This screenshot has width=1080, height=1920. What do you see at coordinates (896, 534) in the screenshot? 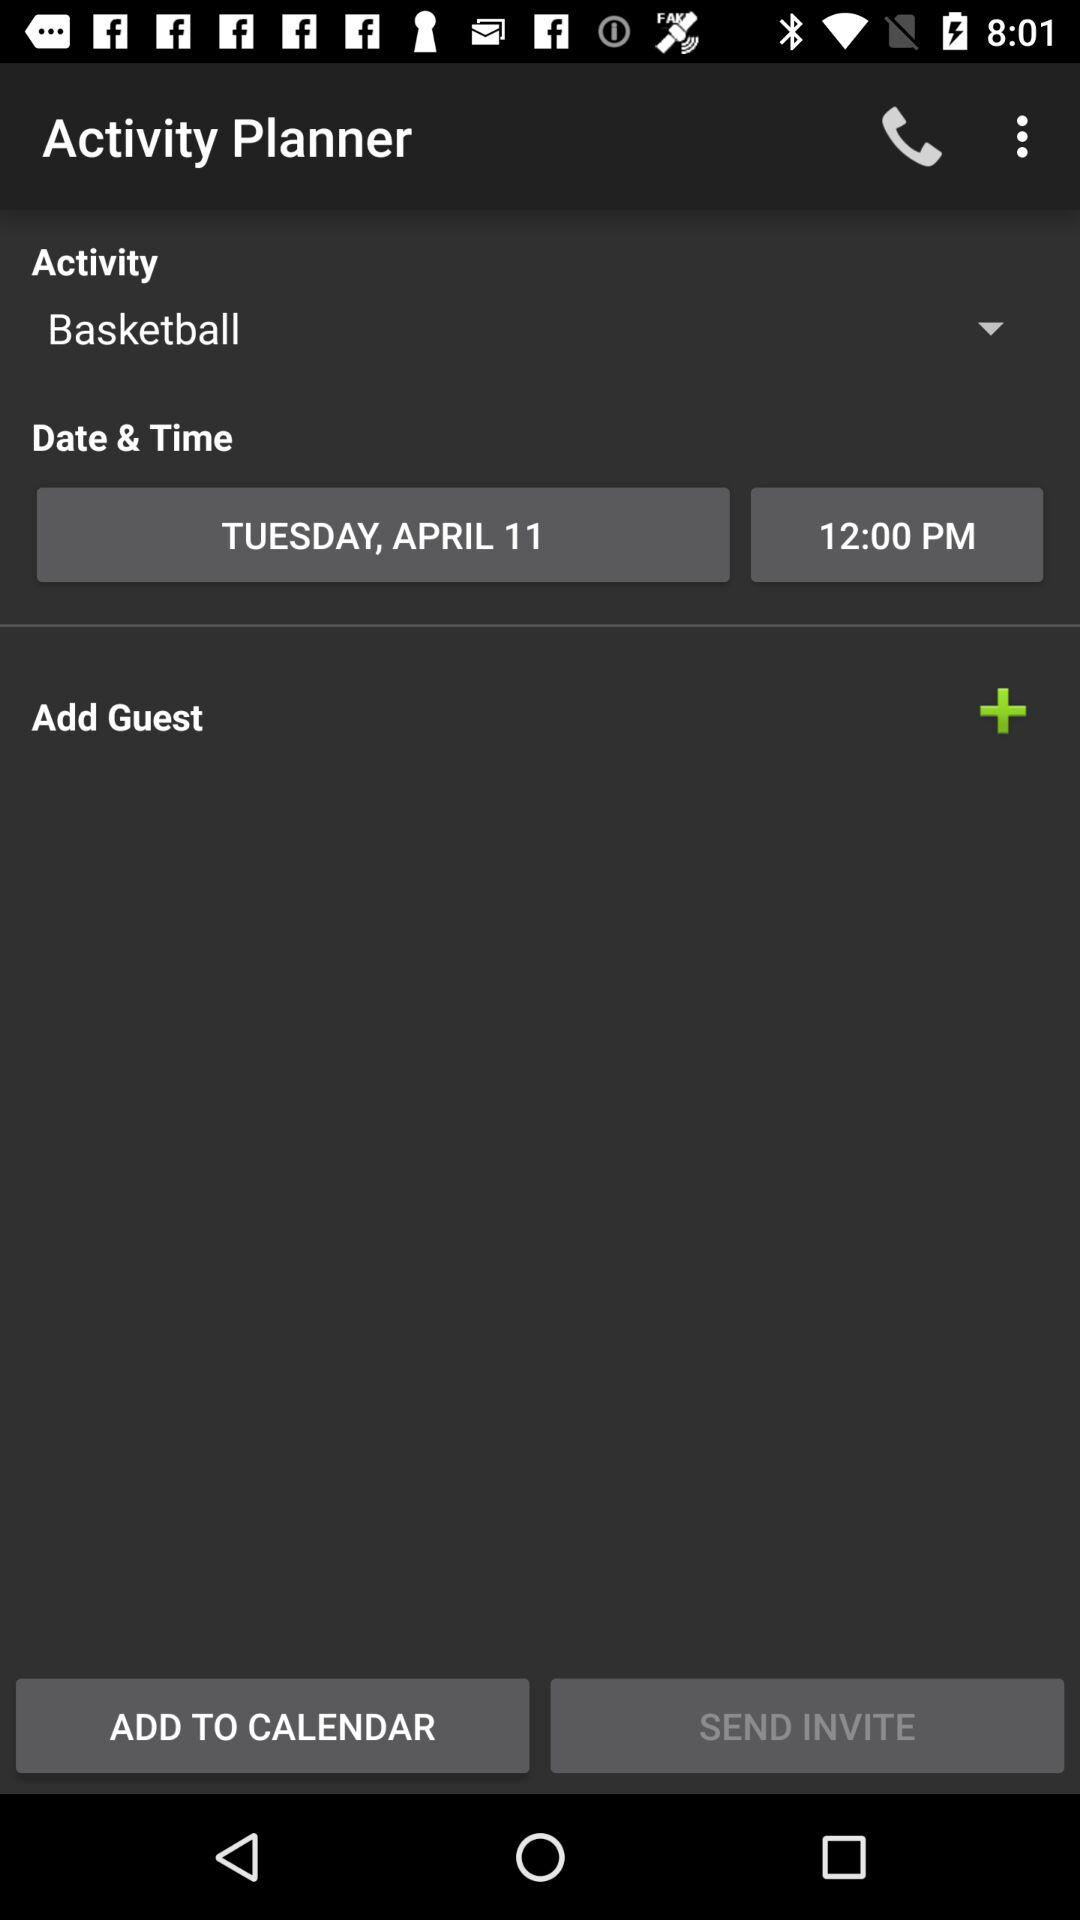
I see `click 12:00 pm` at bounding box center [896, 534].